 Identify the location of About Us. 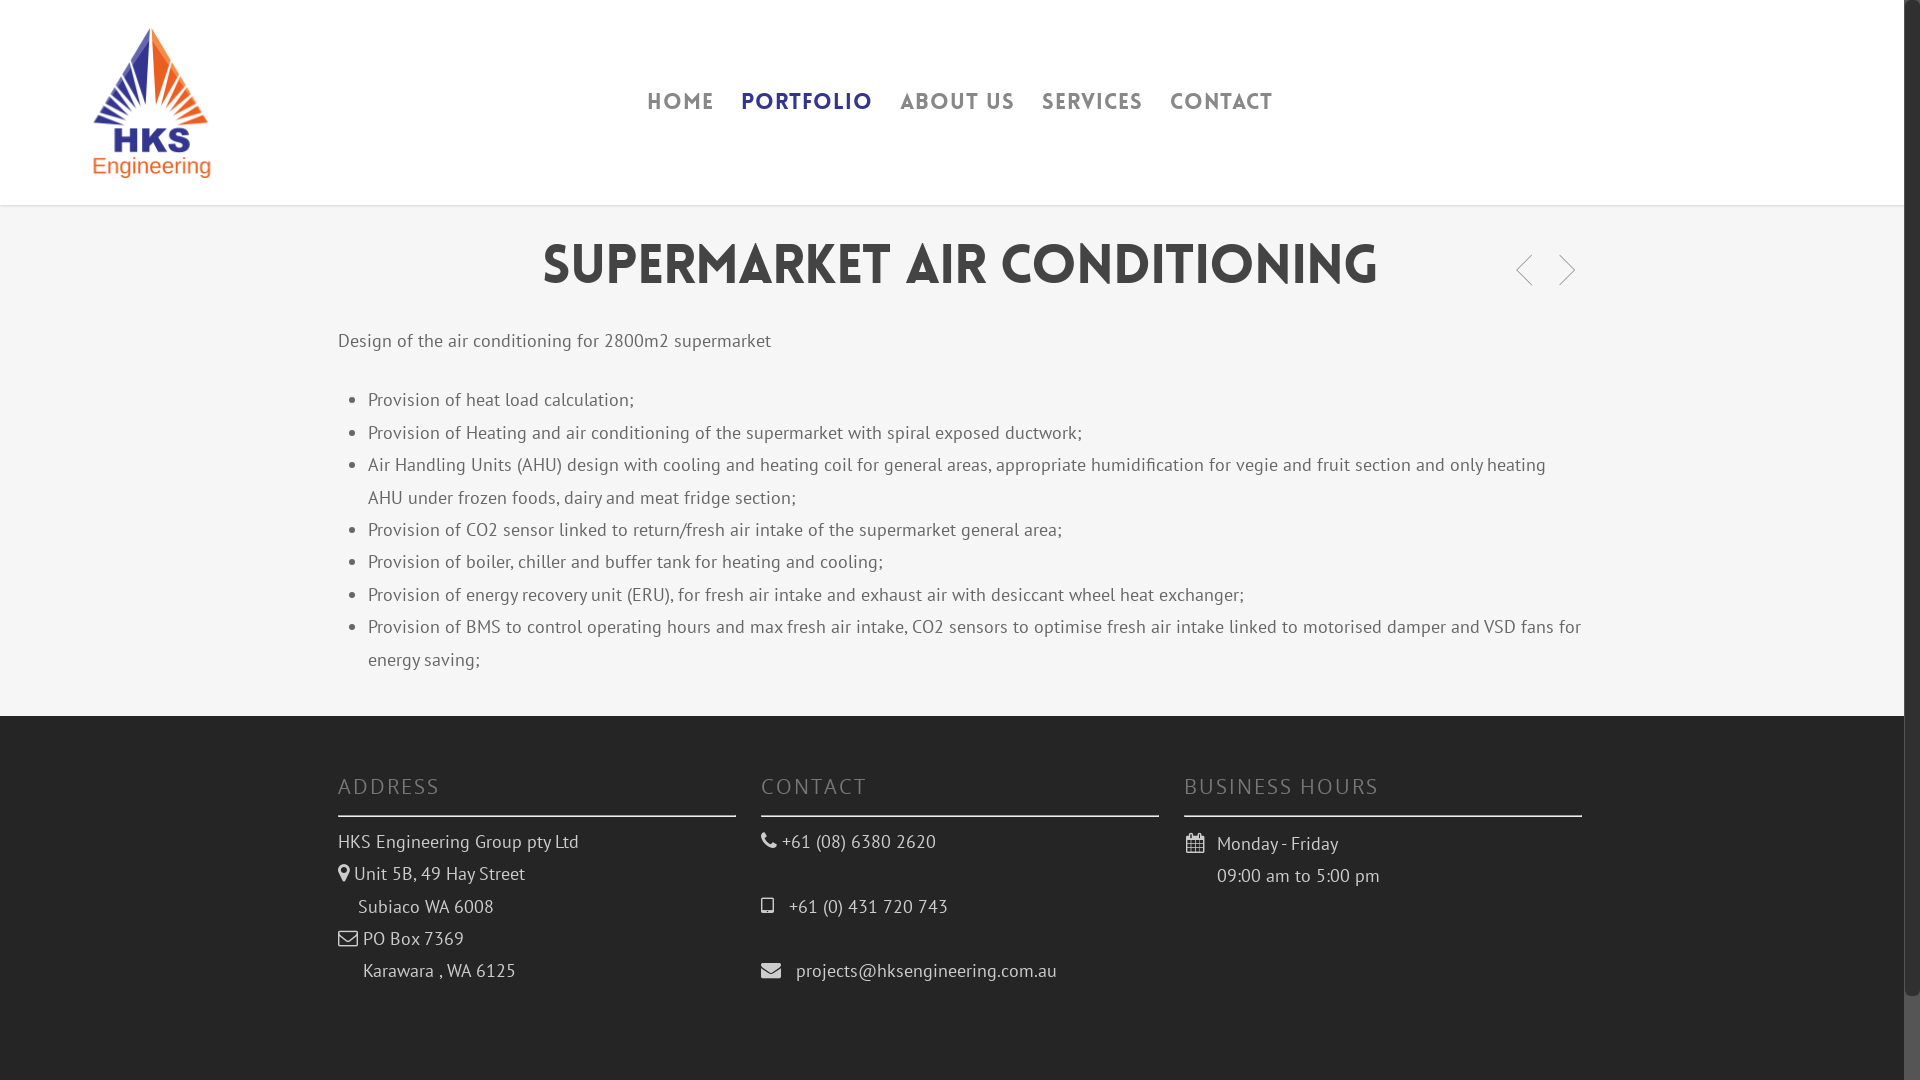
(958, 116).